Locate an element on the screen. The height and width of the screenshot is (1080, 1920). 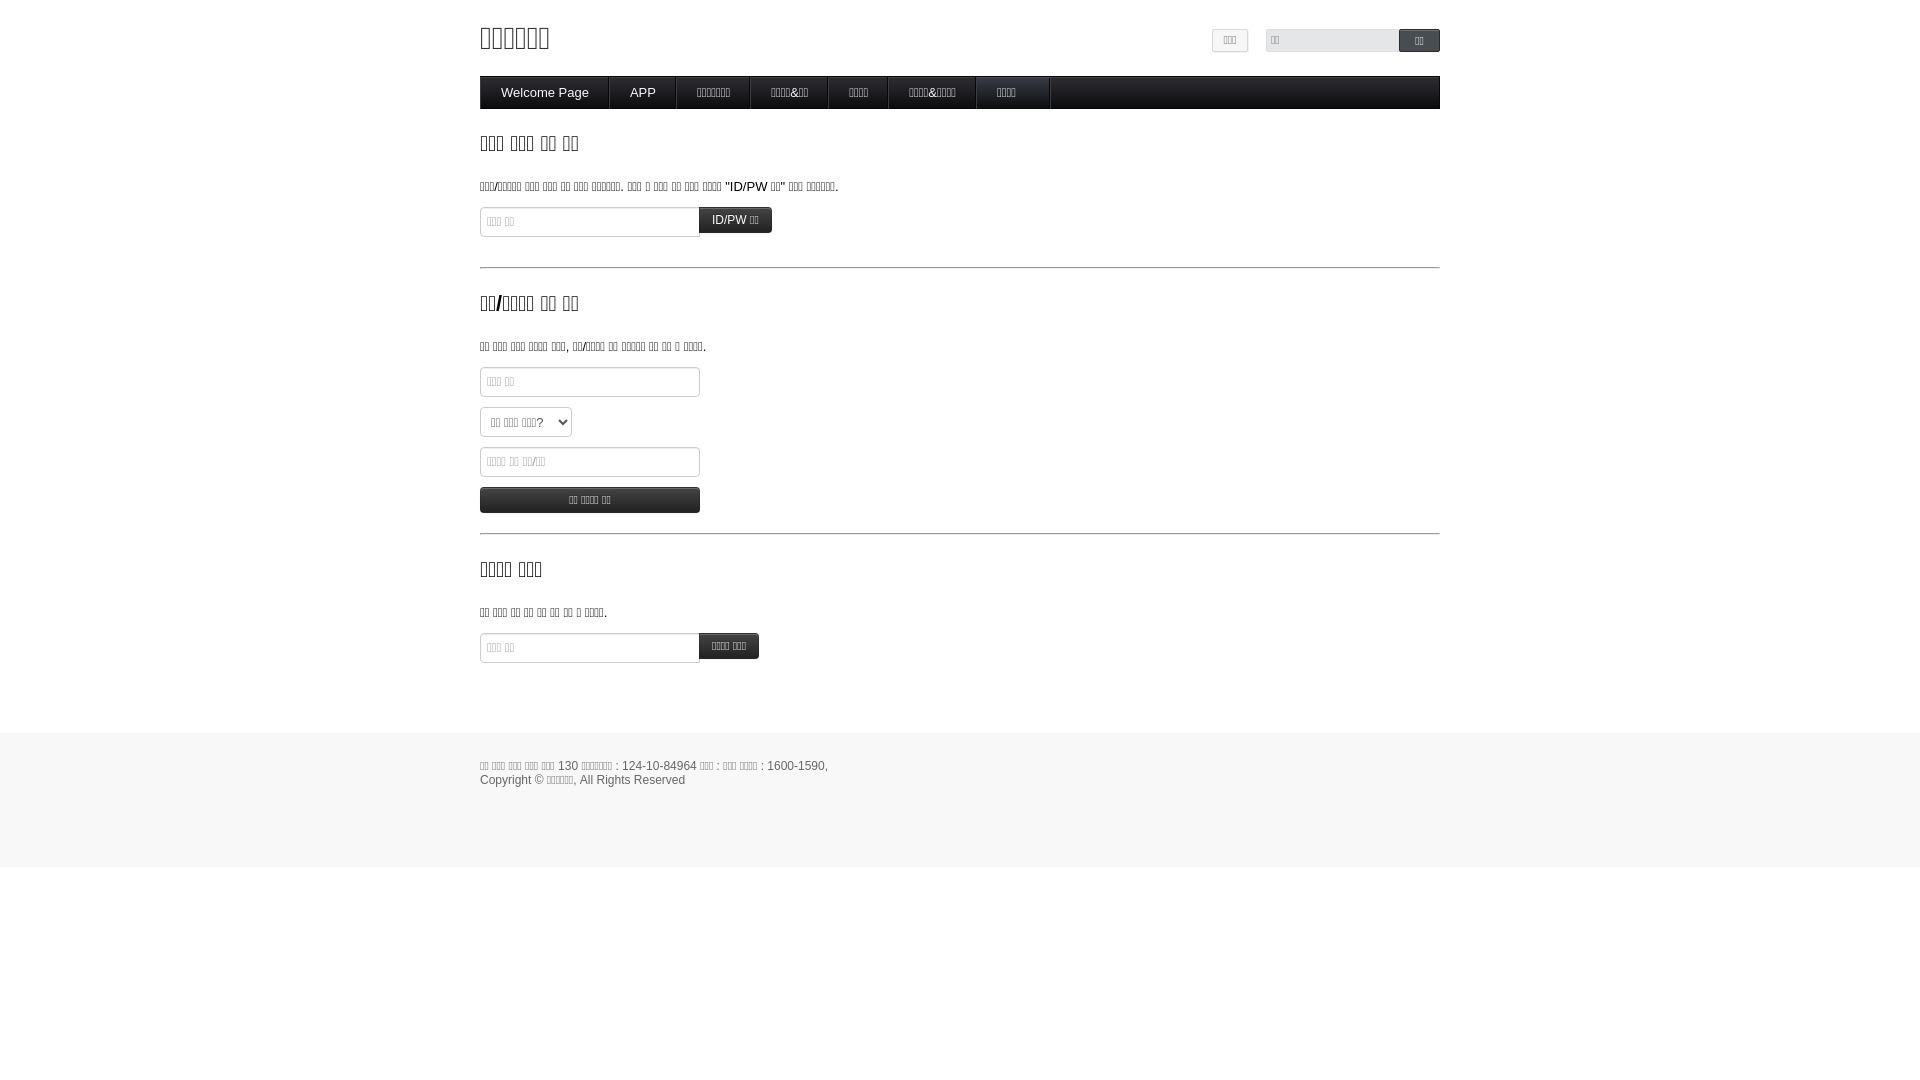
APP is located at coordinates (643, 93).